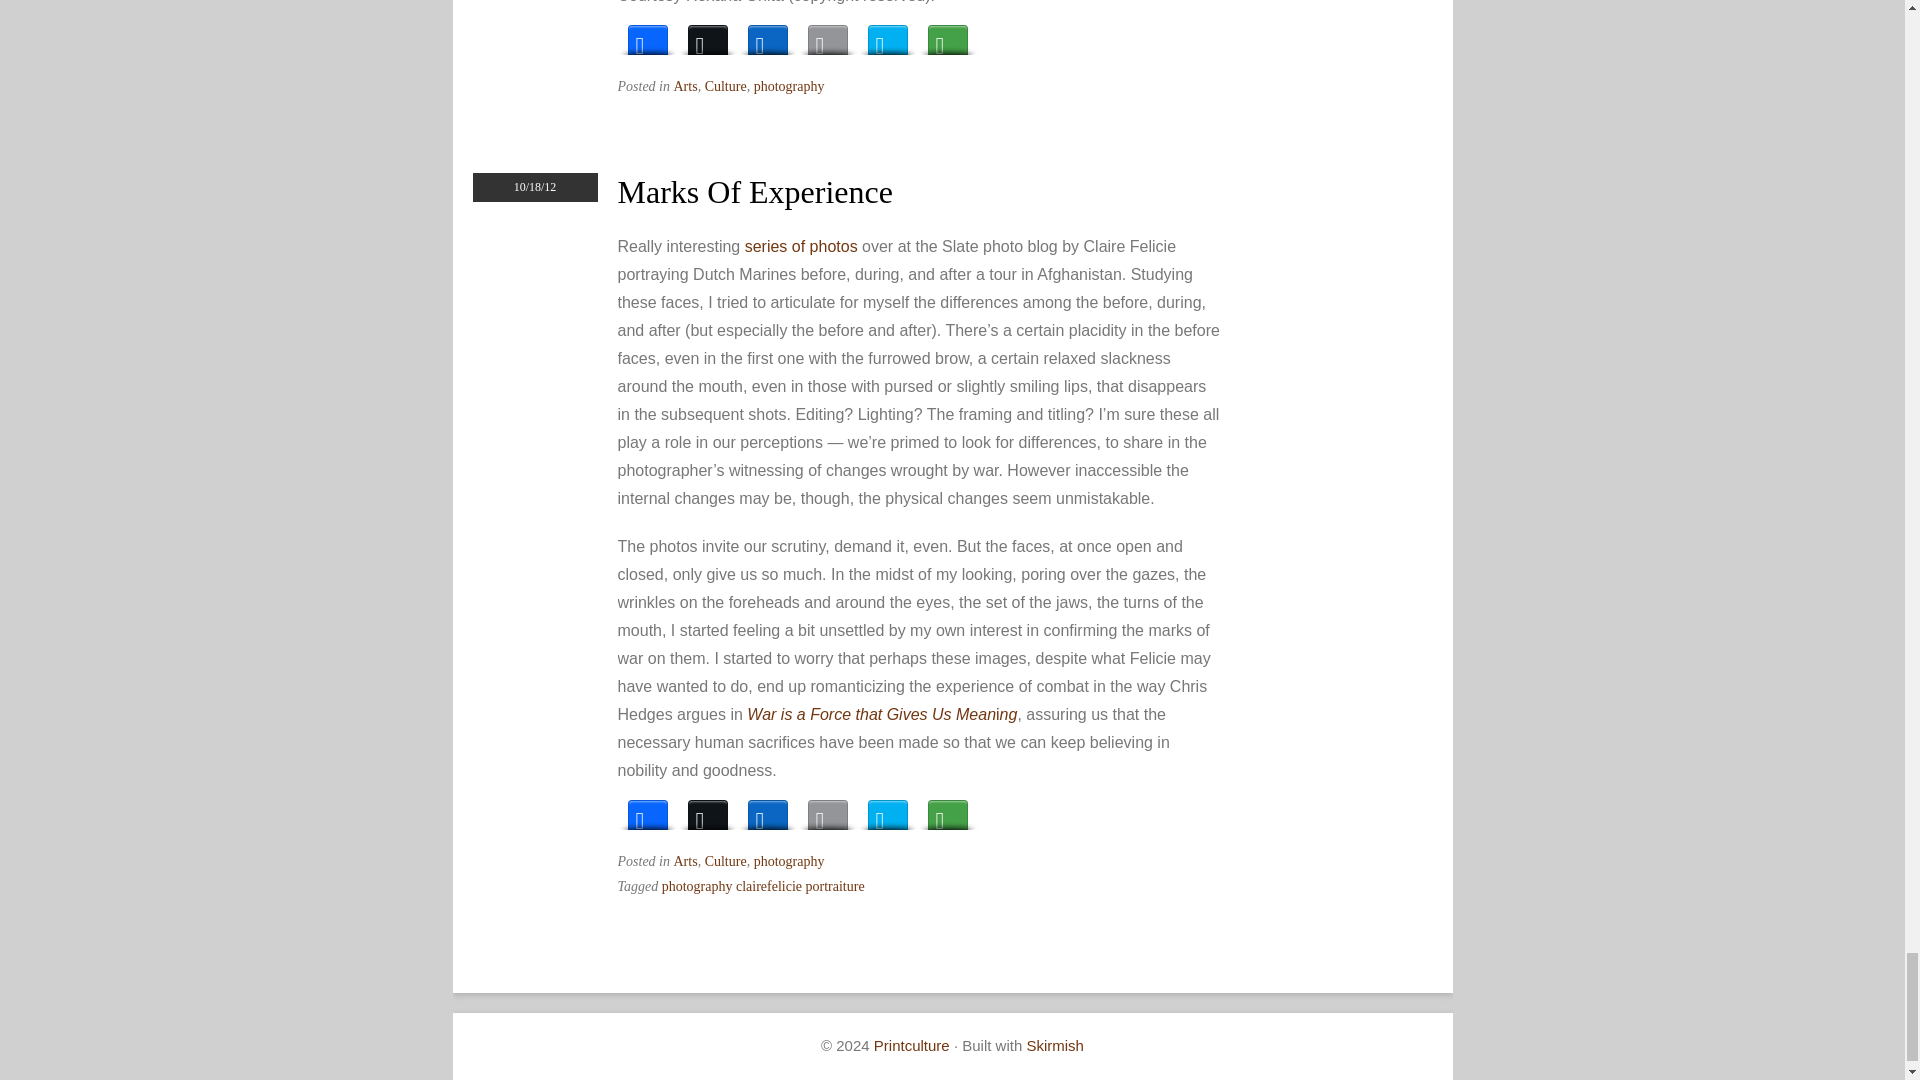 This screenshot has width=1920, height=1080. What do you see at coordinates (648, 34) in the screenshot?
I see `Facebook` at bounding box center [648, 34].